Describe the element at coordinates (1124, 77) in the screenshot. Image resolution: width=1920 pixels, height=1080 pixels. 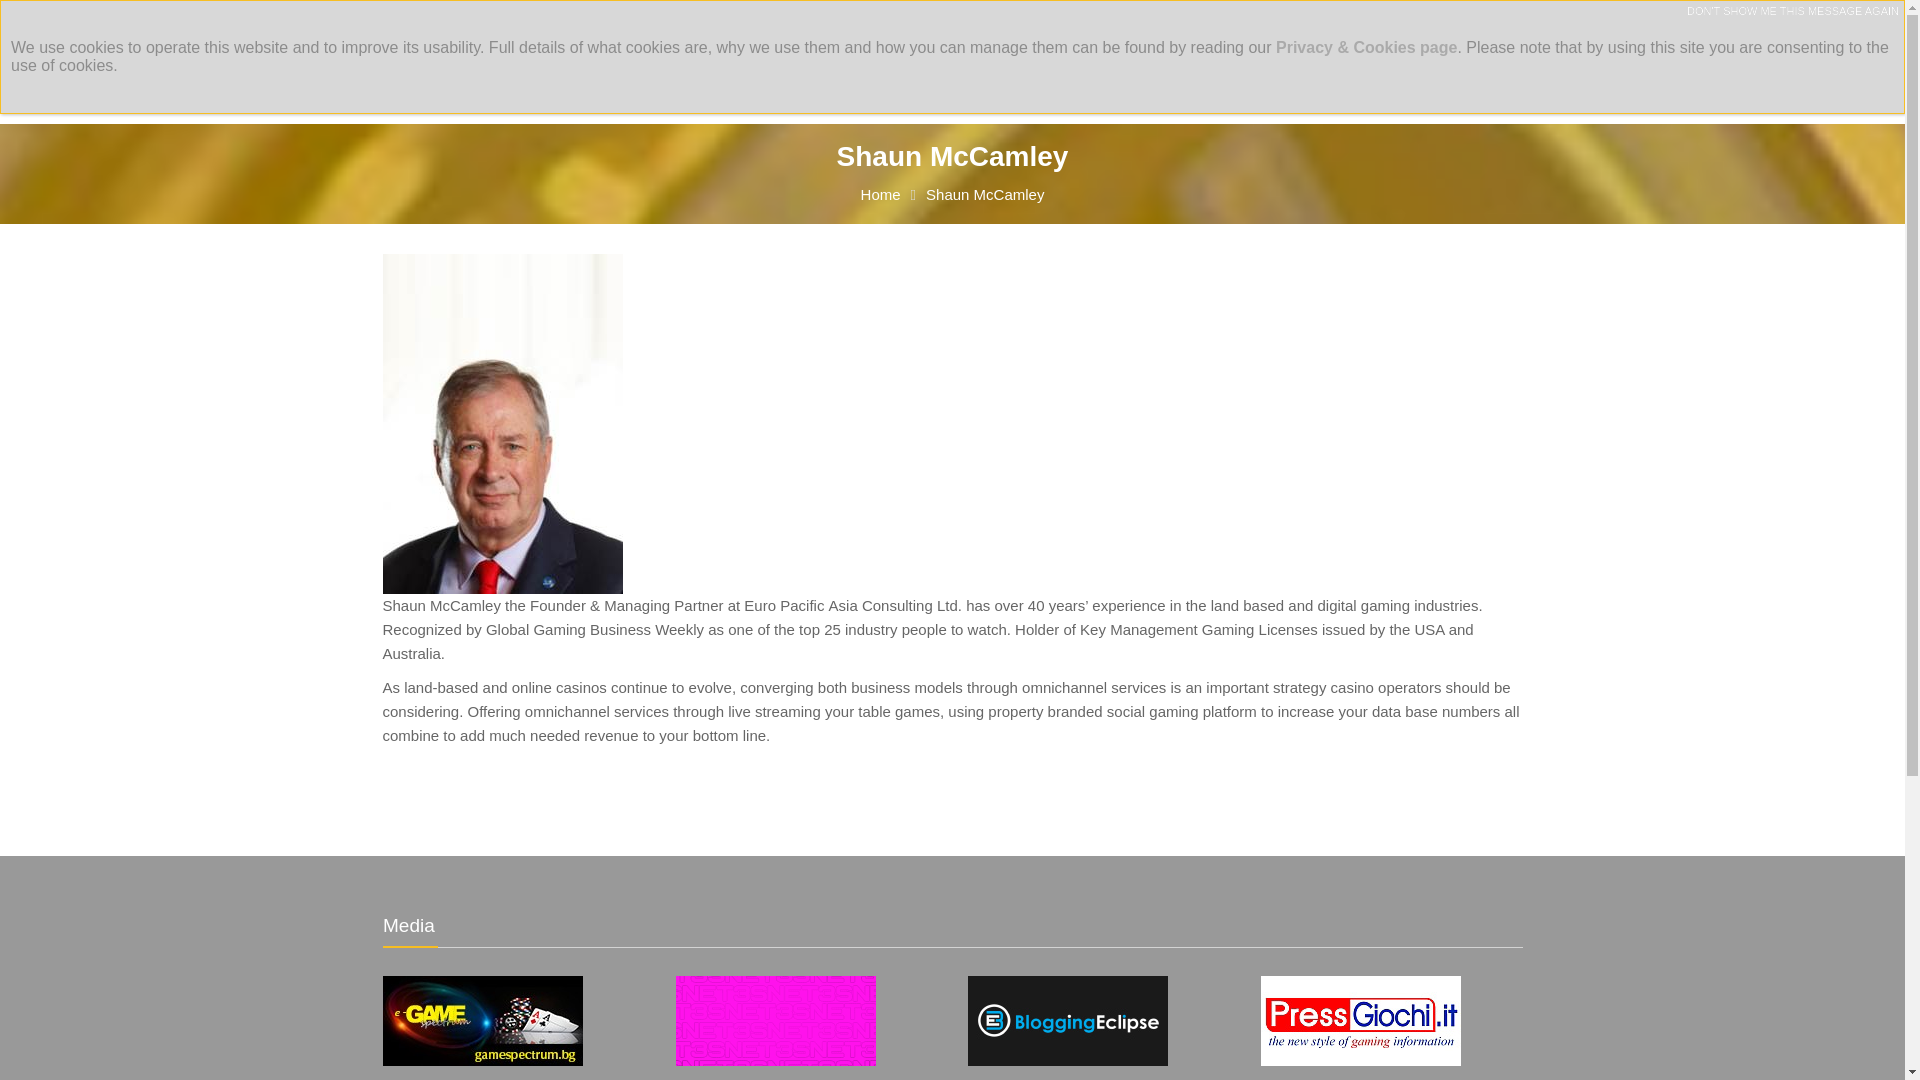
I see `News` at that location.